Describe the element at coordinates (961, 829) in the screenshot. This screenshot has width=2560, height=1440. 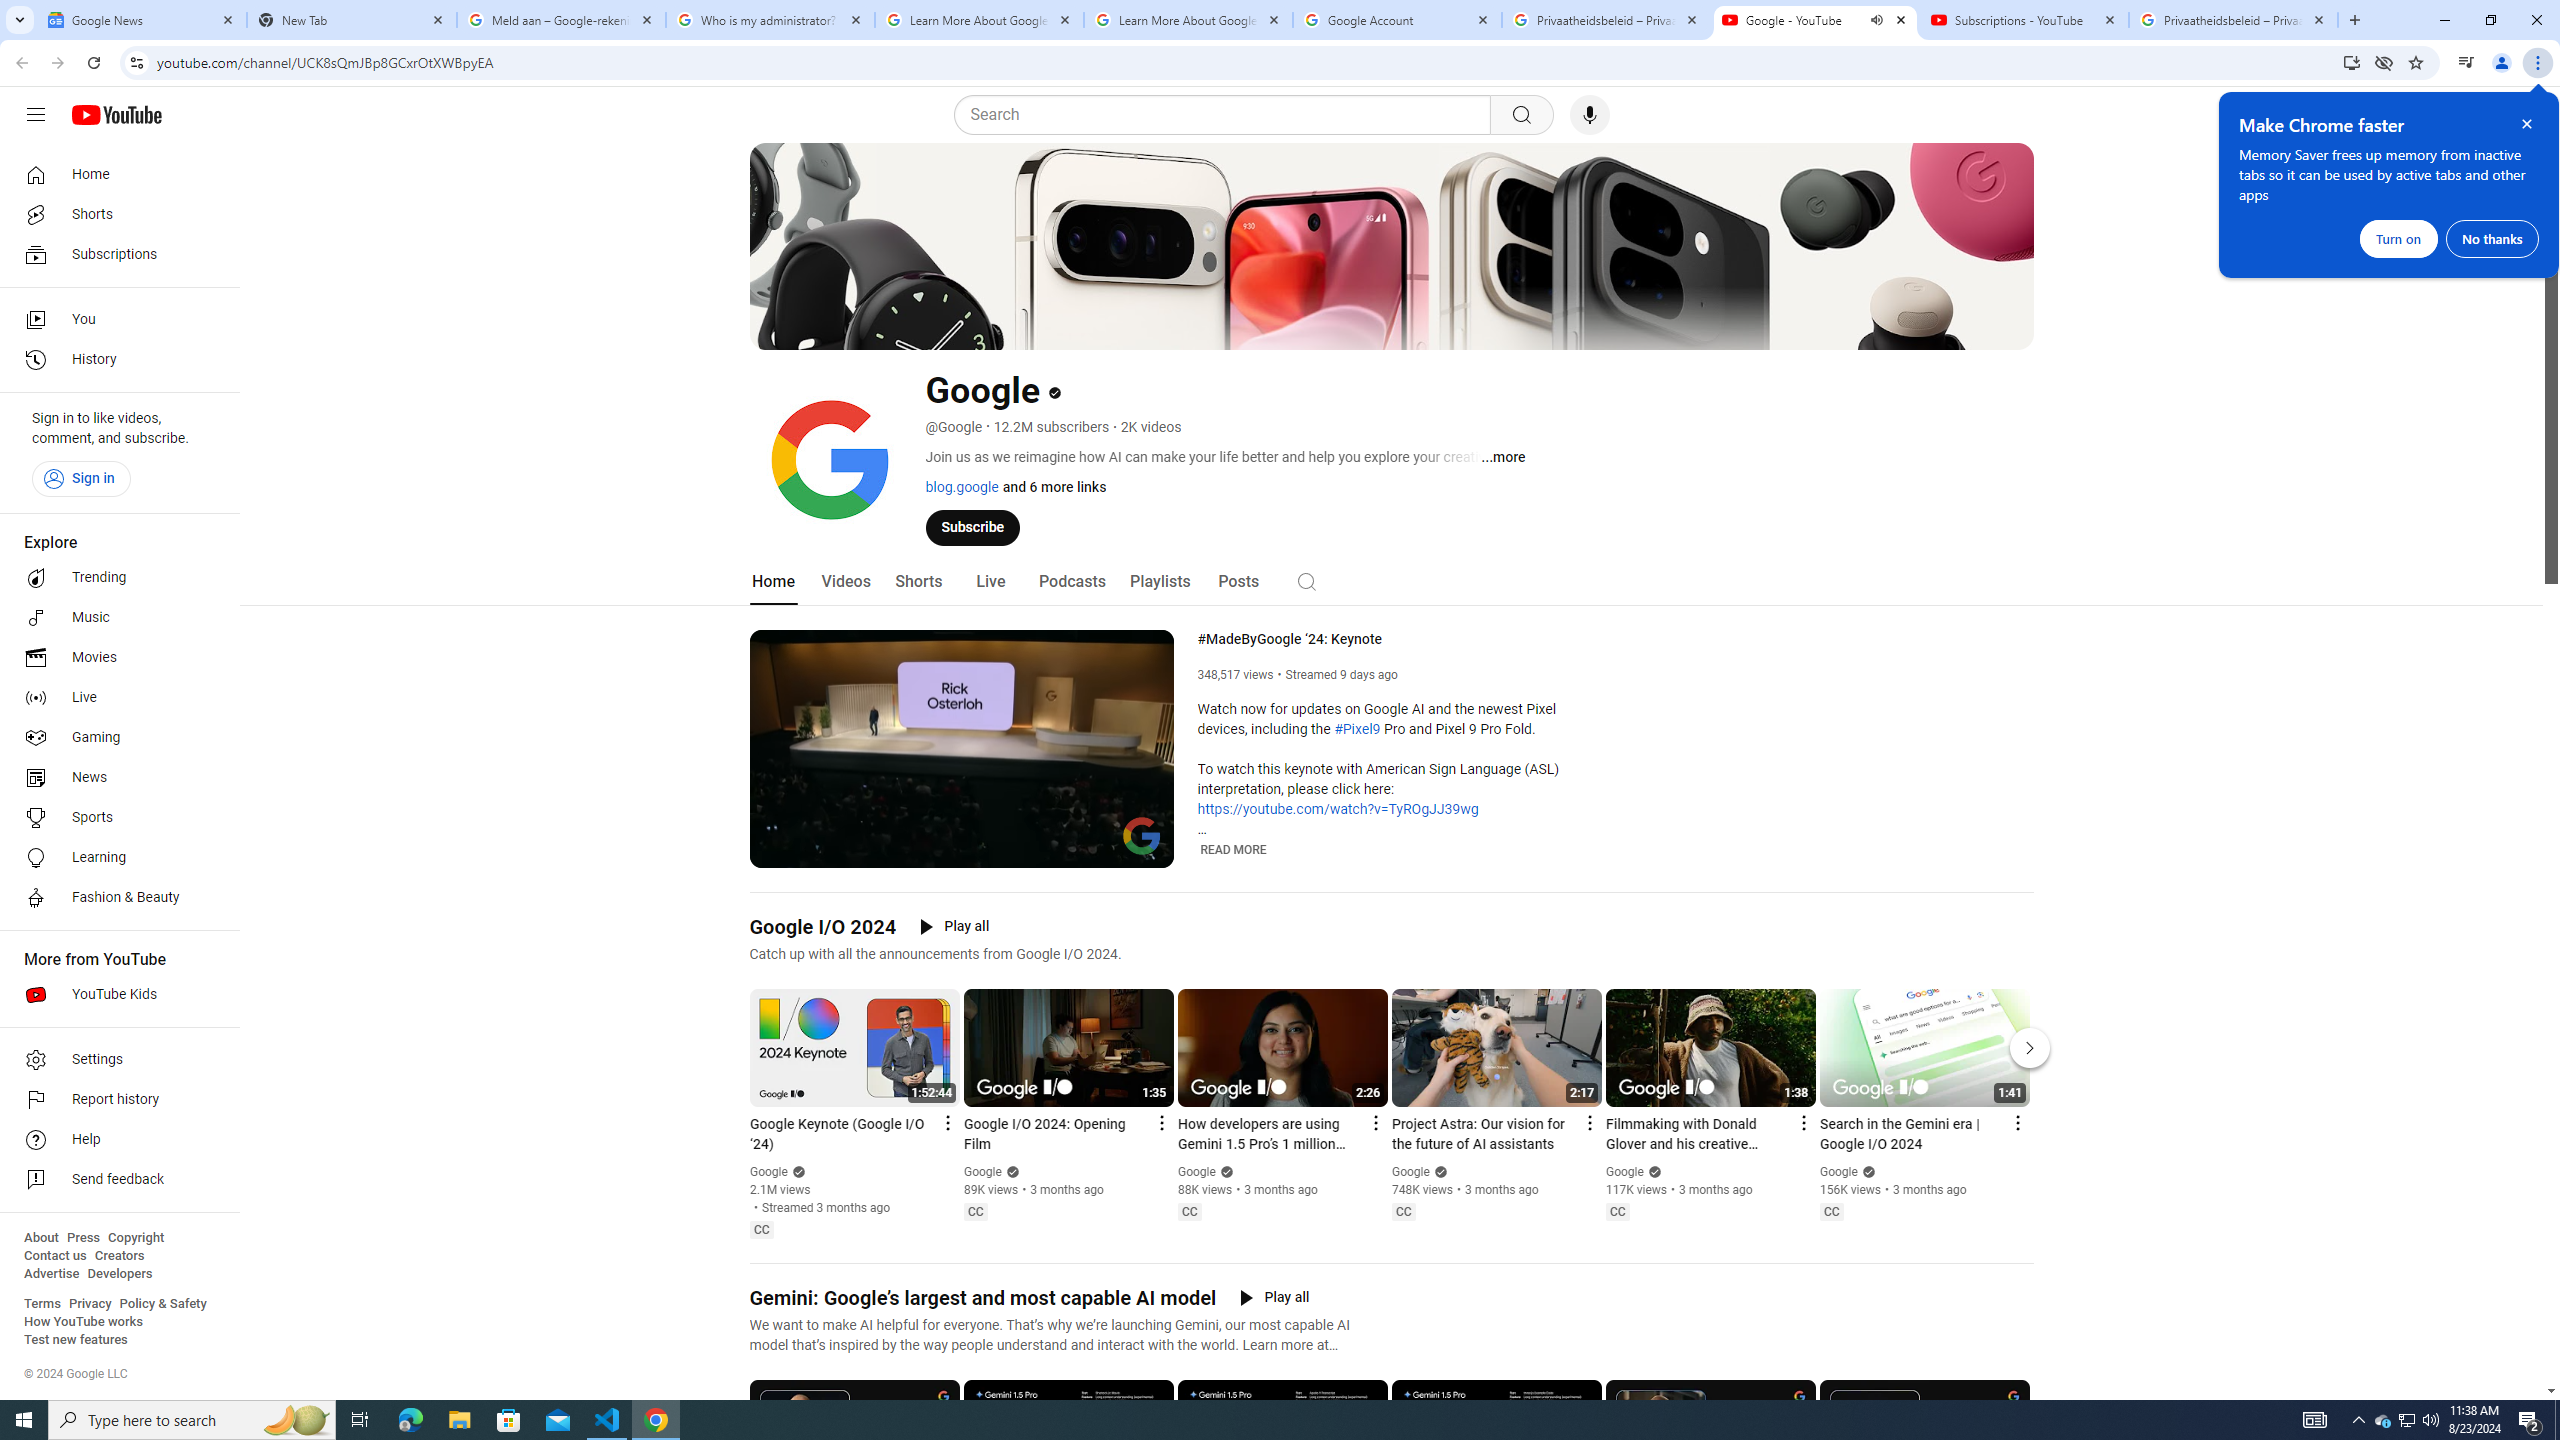
I see `Seek slider` at that location.